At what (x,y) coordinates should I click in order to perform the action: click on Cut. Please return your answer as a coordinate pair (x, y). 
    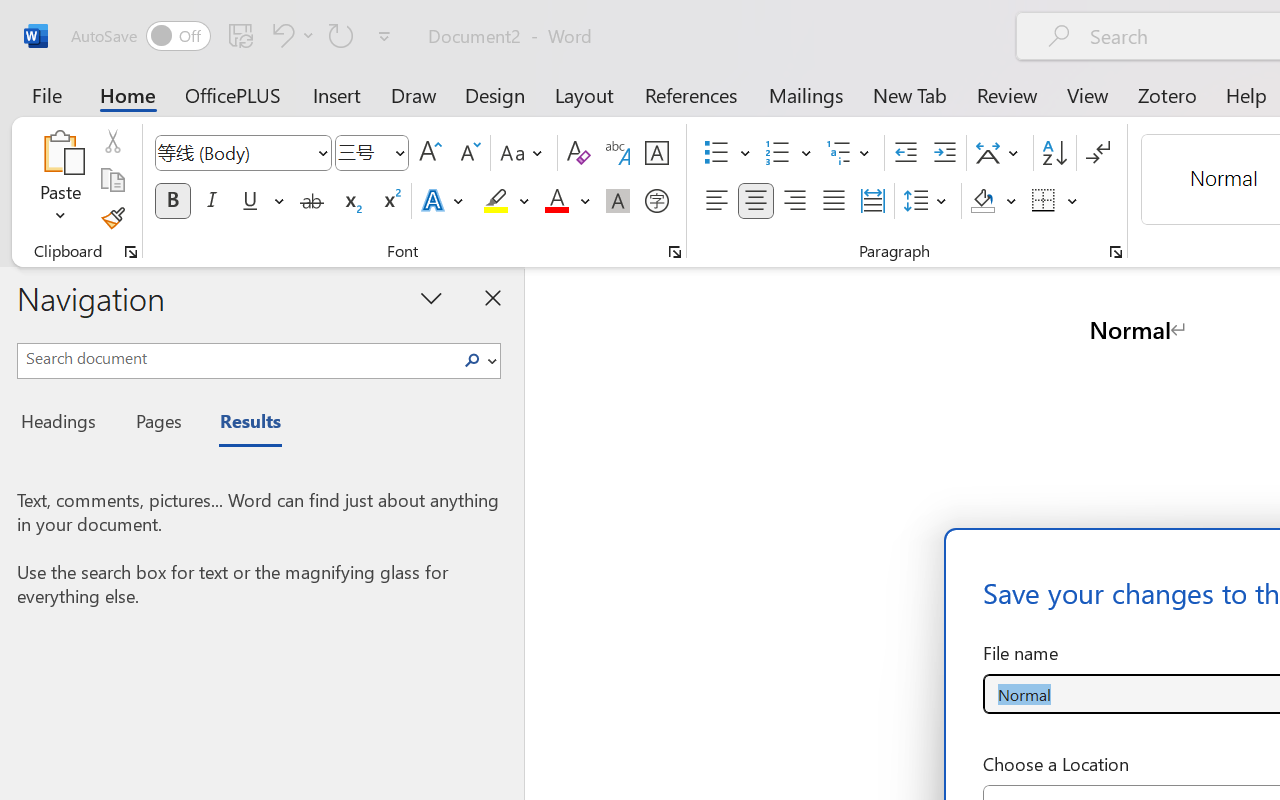
    Looking at the image, I should click on (112, 141).